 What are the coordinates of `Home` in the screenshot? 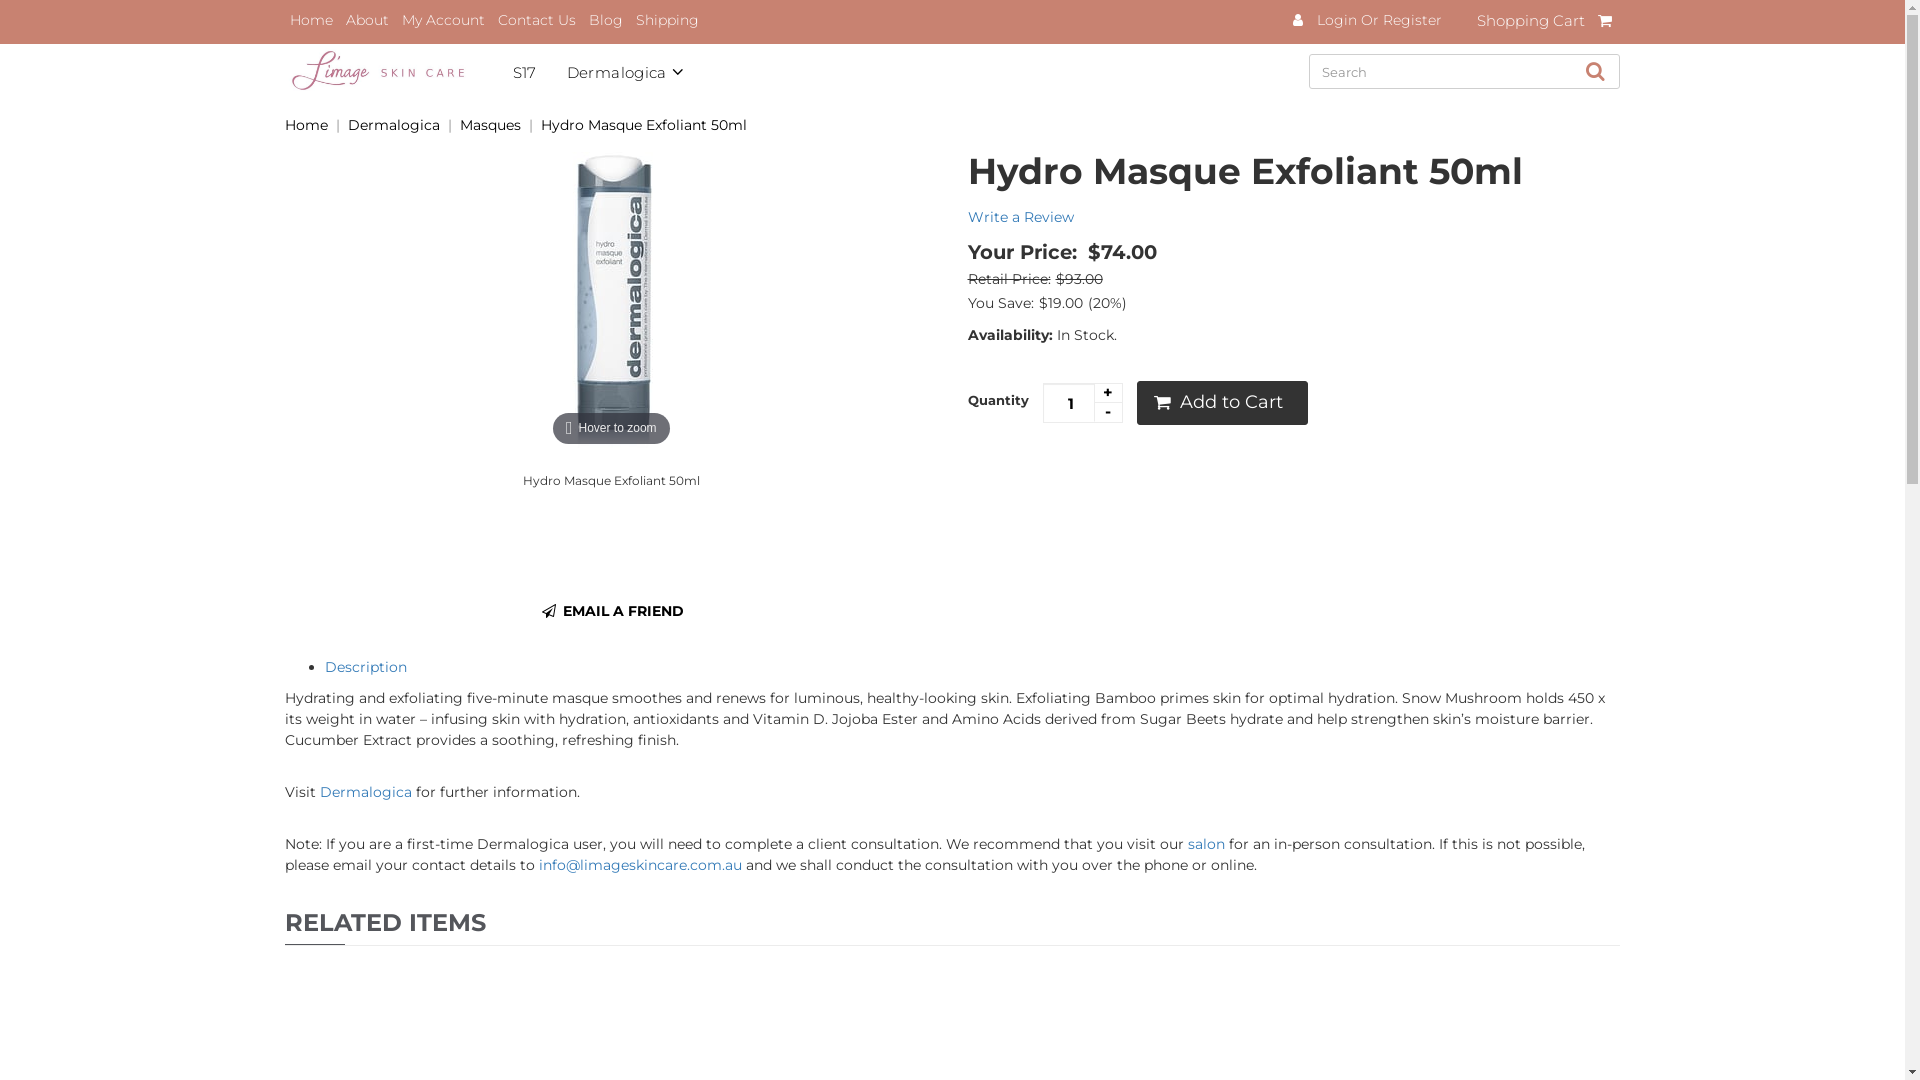 It's located at (312, 20).